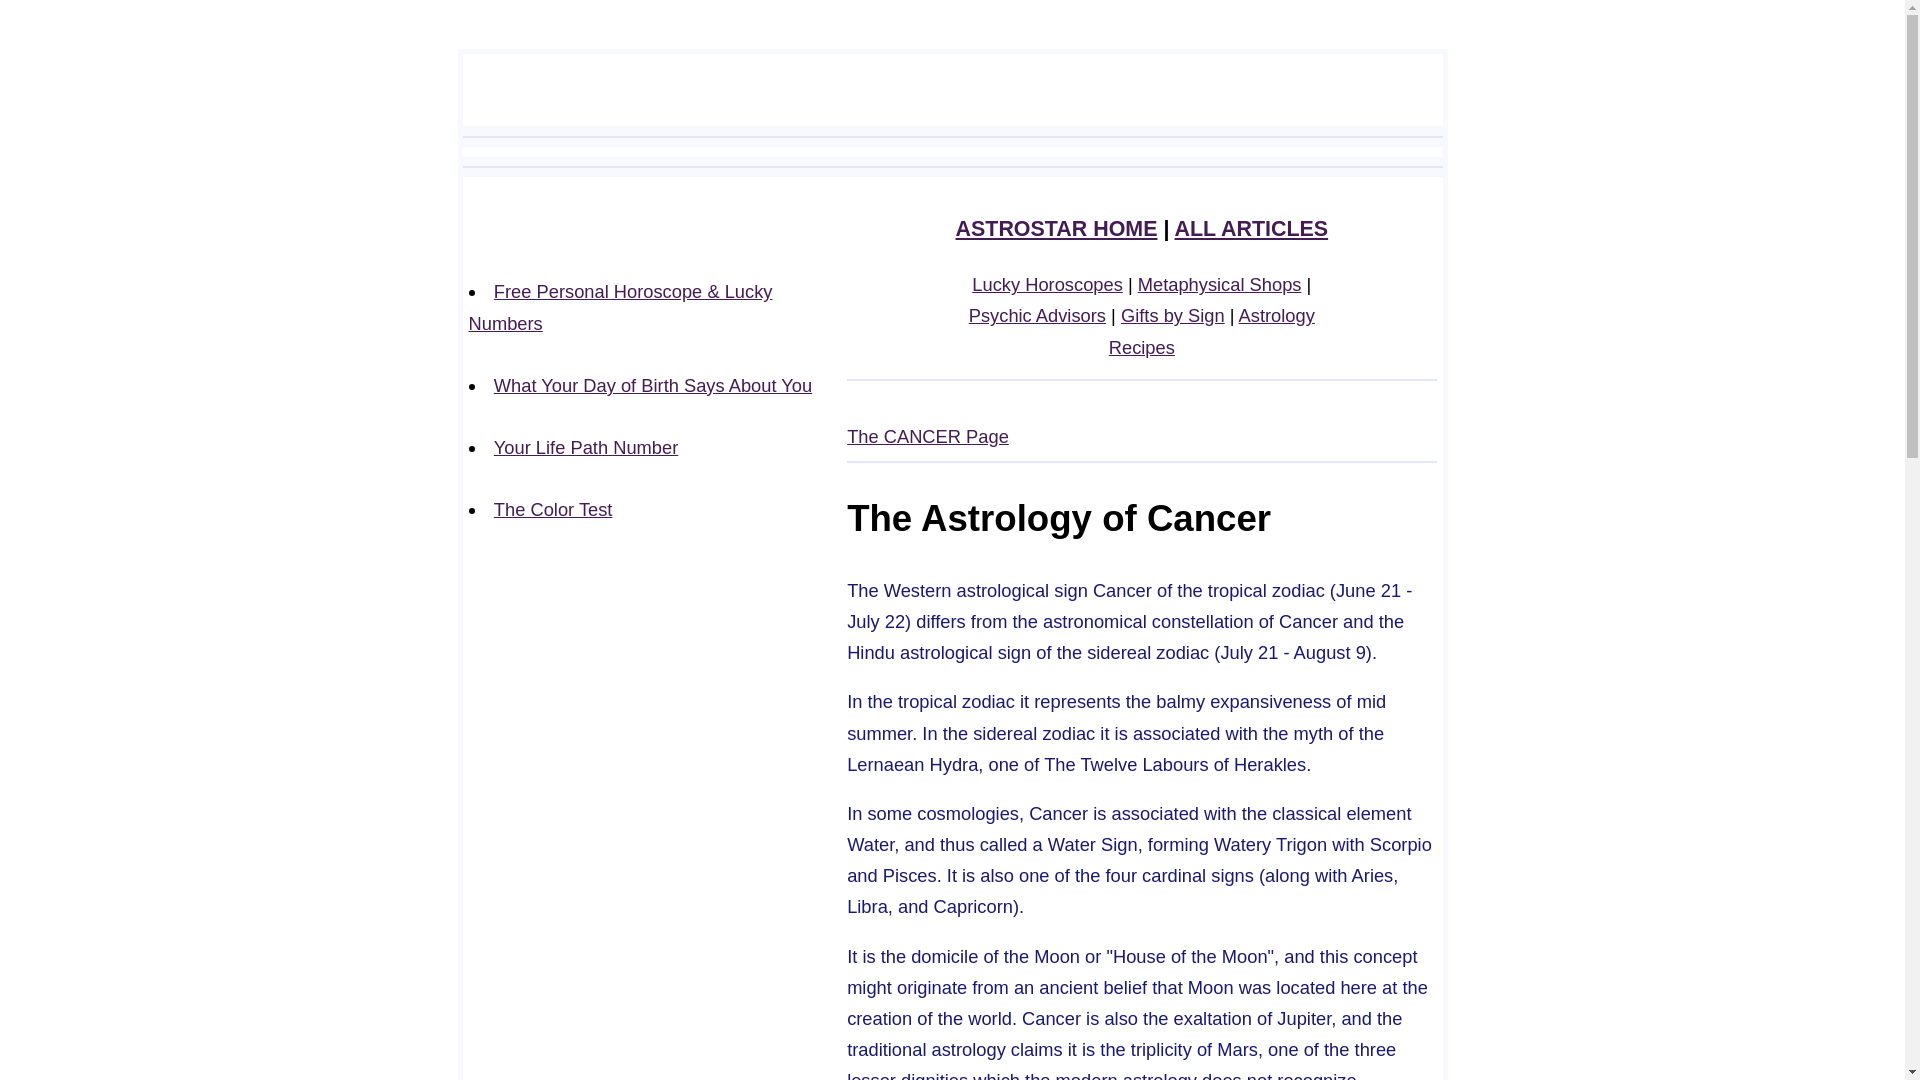 The height and width of the screenshot is (1080, 1920). I want to click on The Color Test, so click(552, 508).